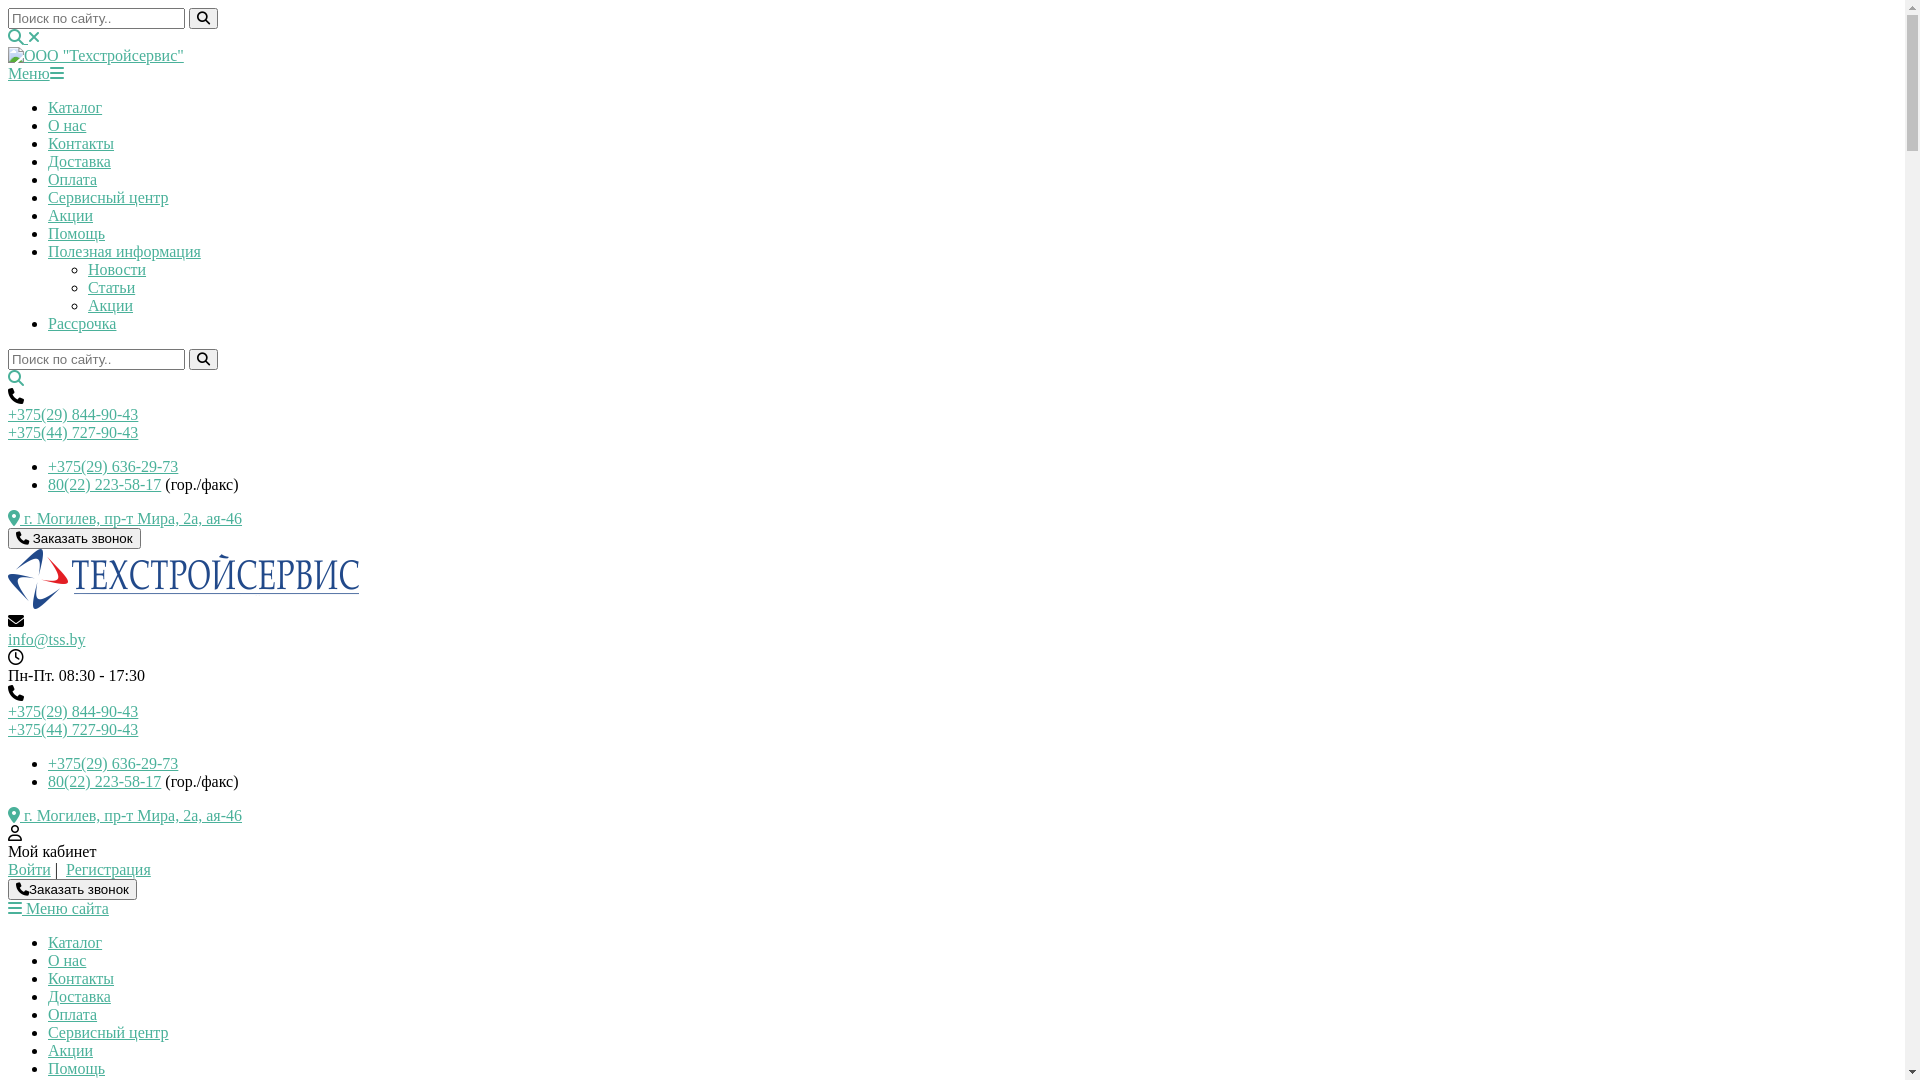 This screenshot has height=1080, width=1920. Describe the element at coordinates (73, 730) in the screenshot. I see `+375(44) 727-90-43` at that location.